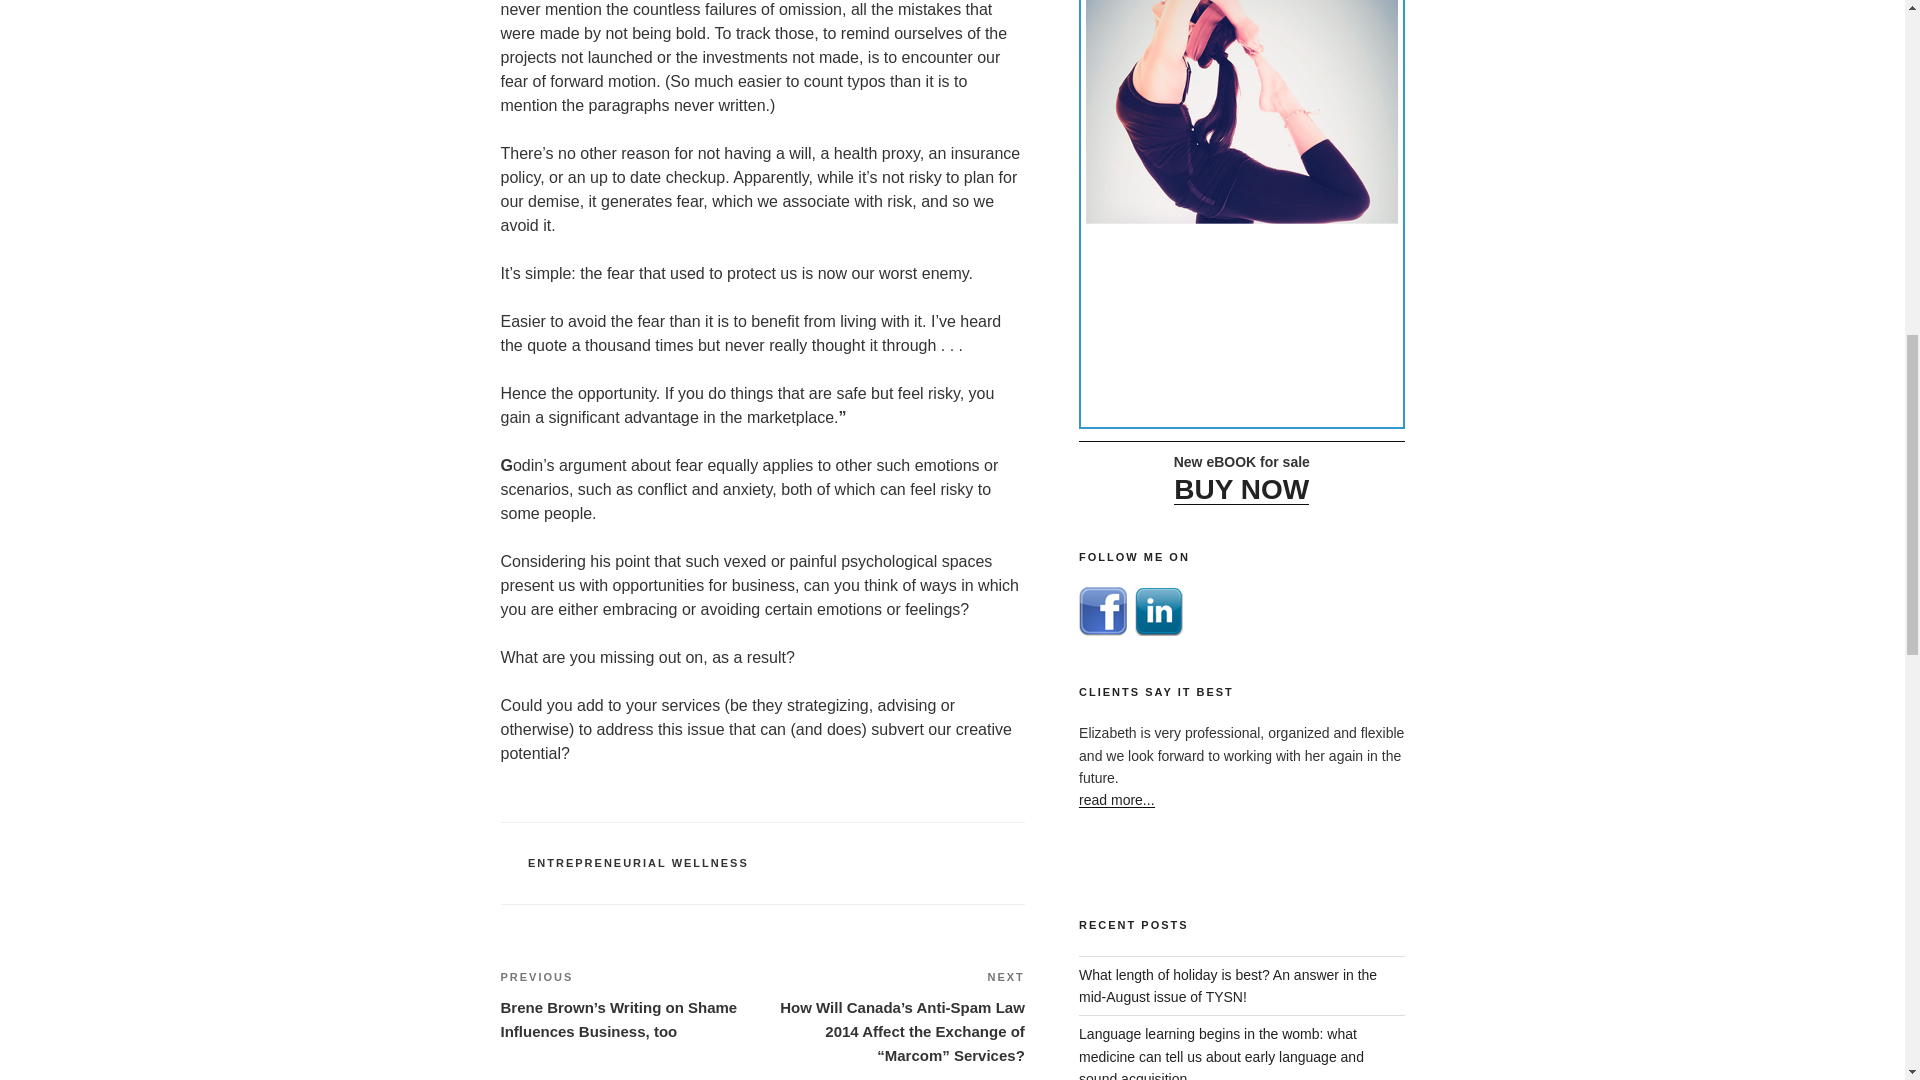 The image size is (1920, 1080). What do you see at coordinates (638, 863) in the screenshot?
I see `ENTREPRENEURIAL WELLNESS` at bounding box center [638, 863].